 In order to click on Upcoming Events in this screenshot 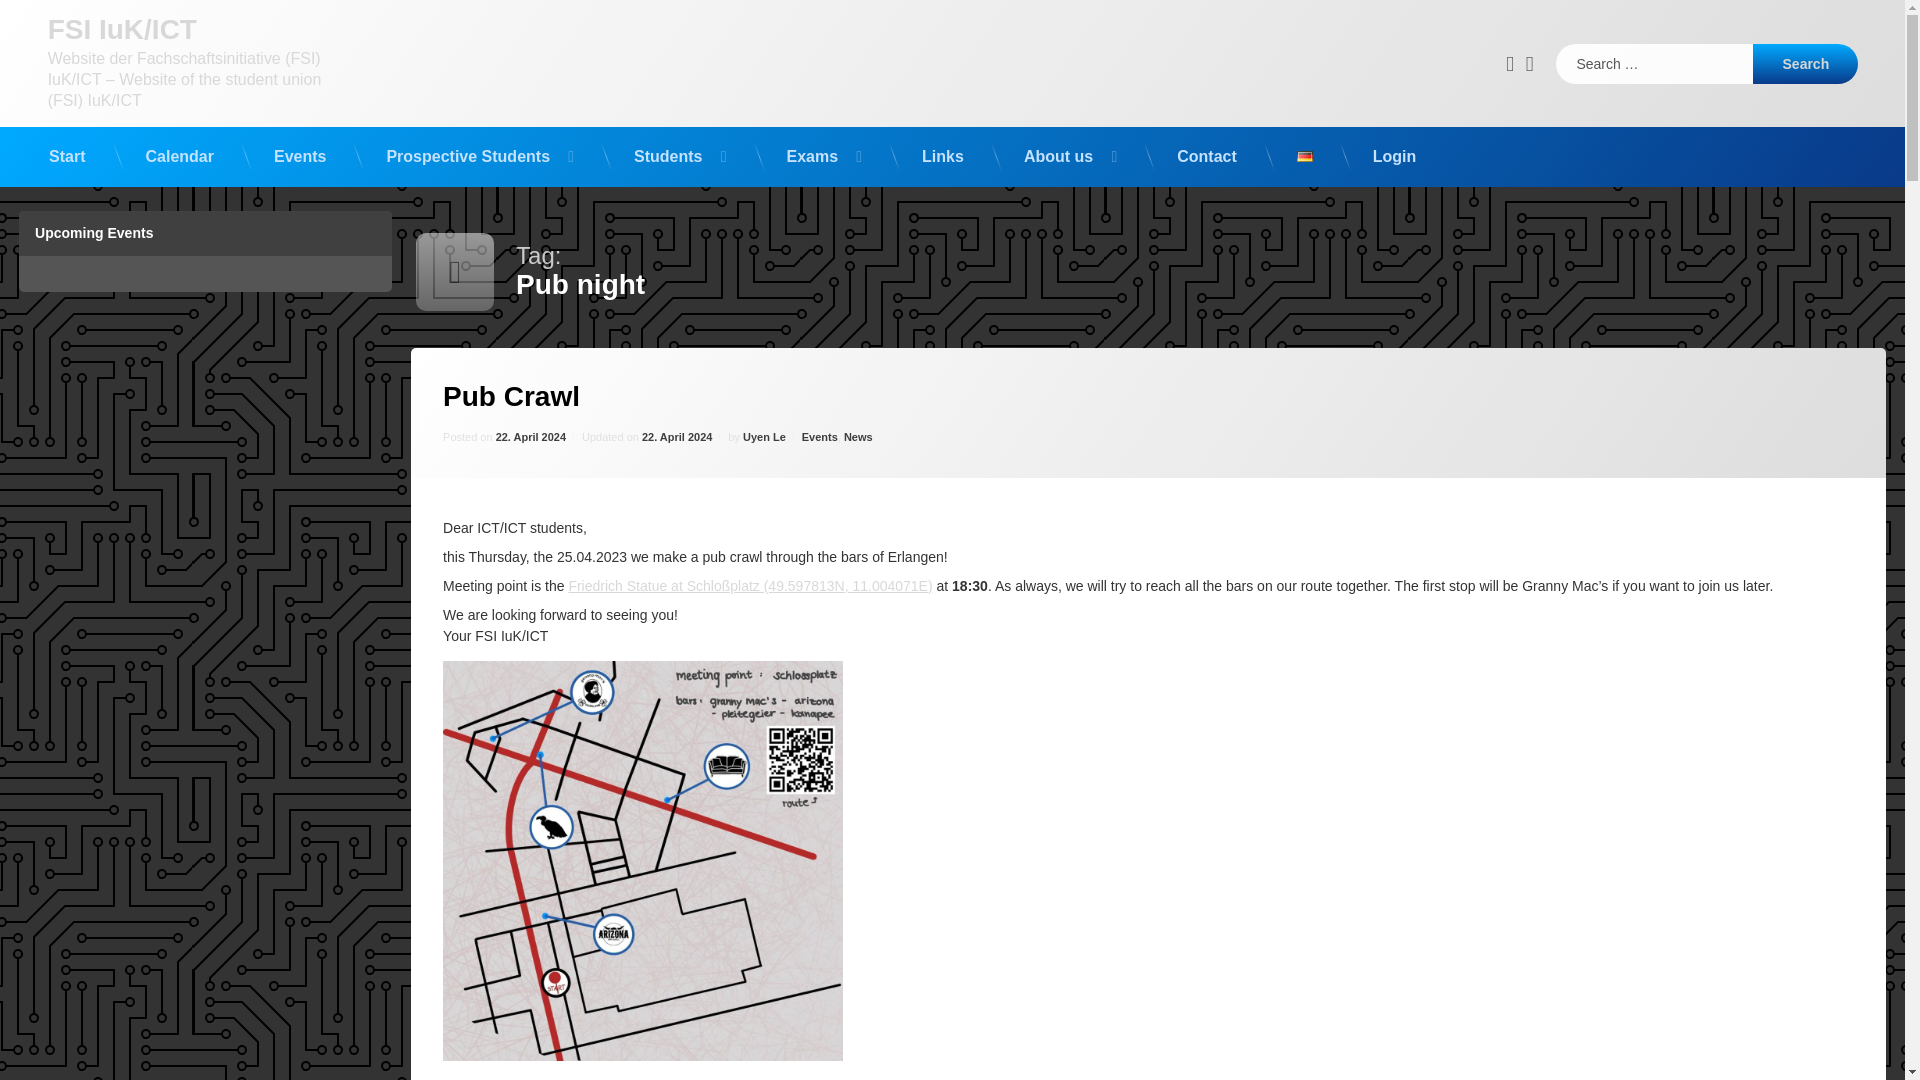, I will do `click(205, 250)`.